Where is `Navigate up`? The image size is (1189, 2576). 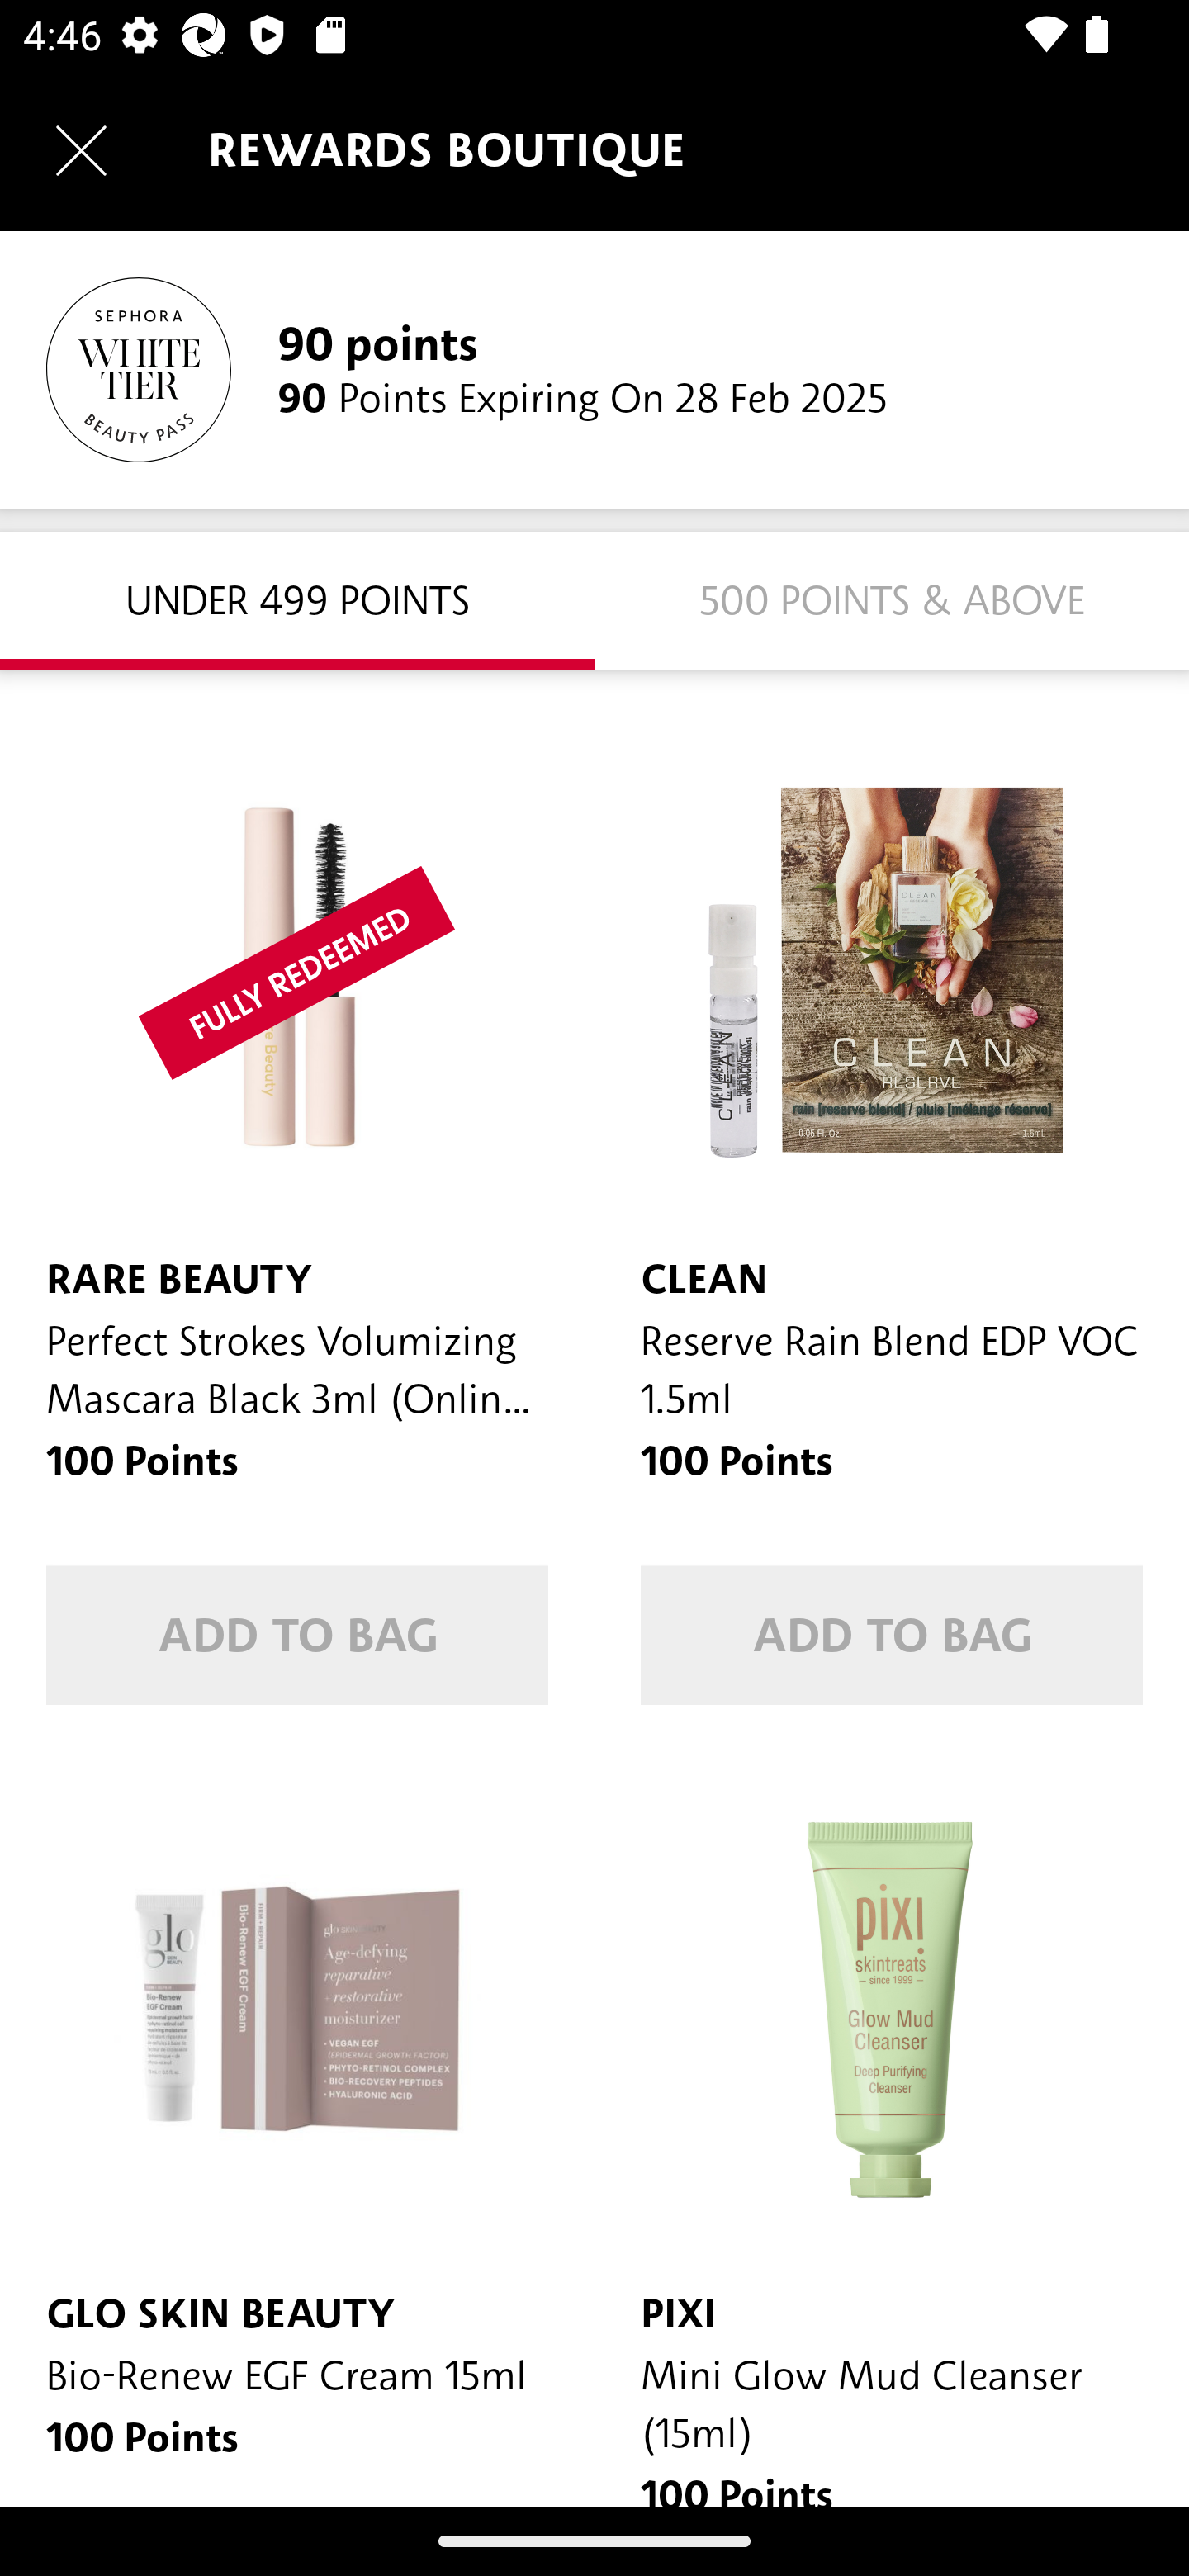 Navigate up is located at coordinates (81, 150).